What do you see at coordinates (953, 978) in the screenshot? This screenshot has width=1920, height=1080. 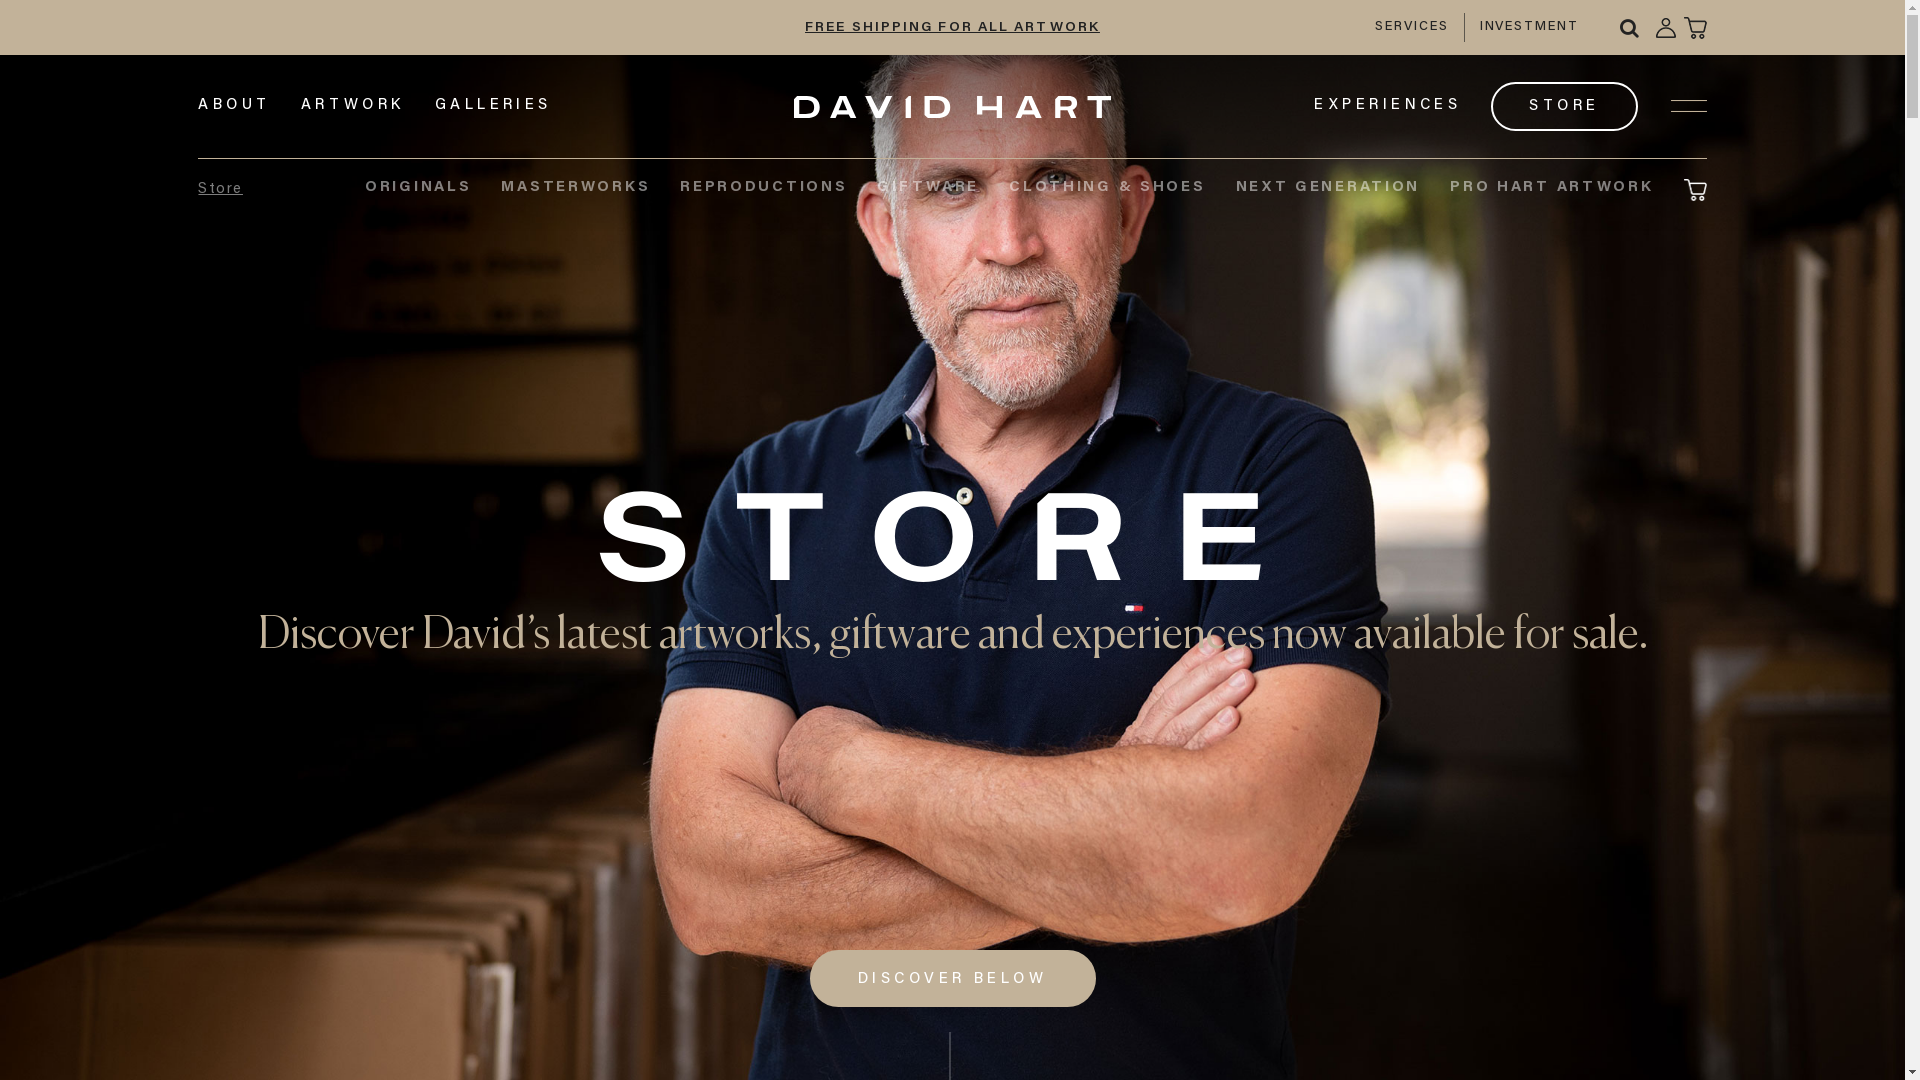 I see `DISCOVER BELOW` at bounding box center [953, 978].